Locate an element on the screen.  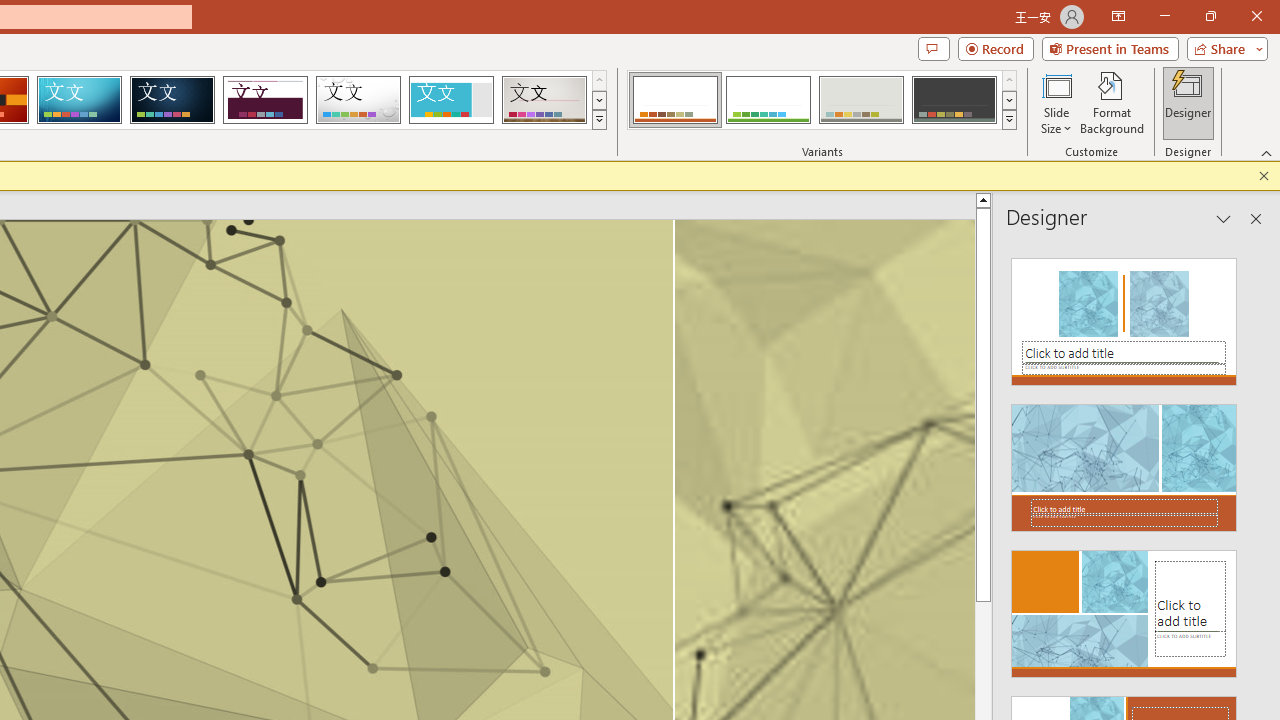
AutomationID: ThemeVariantsGallery is located at coordinates (822, 100).